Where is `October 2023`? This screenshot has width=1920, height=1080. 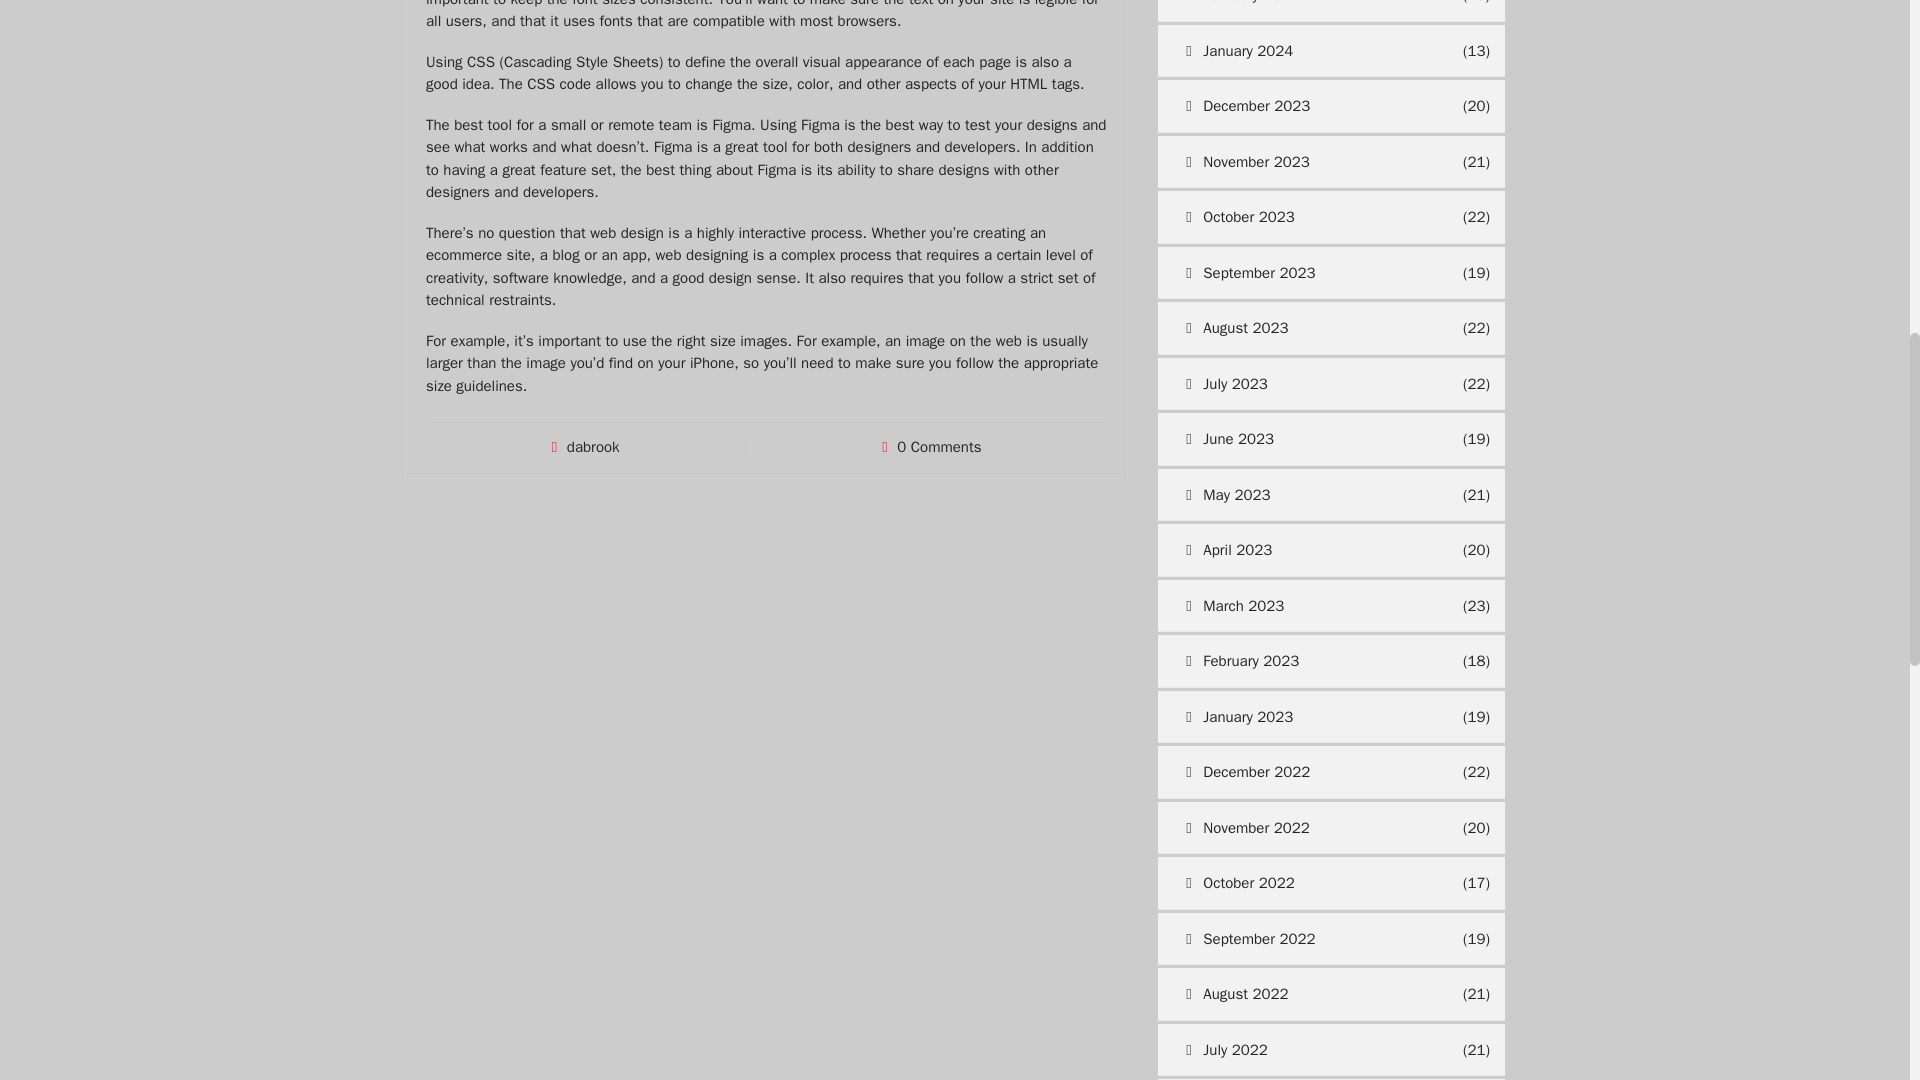 October 2023 is located at coordinates (1307, 218).